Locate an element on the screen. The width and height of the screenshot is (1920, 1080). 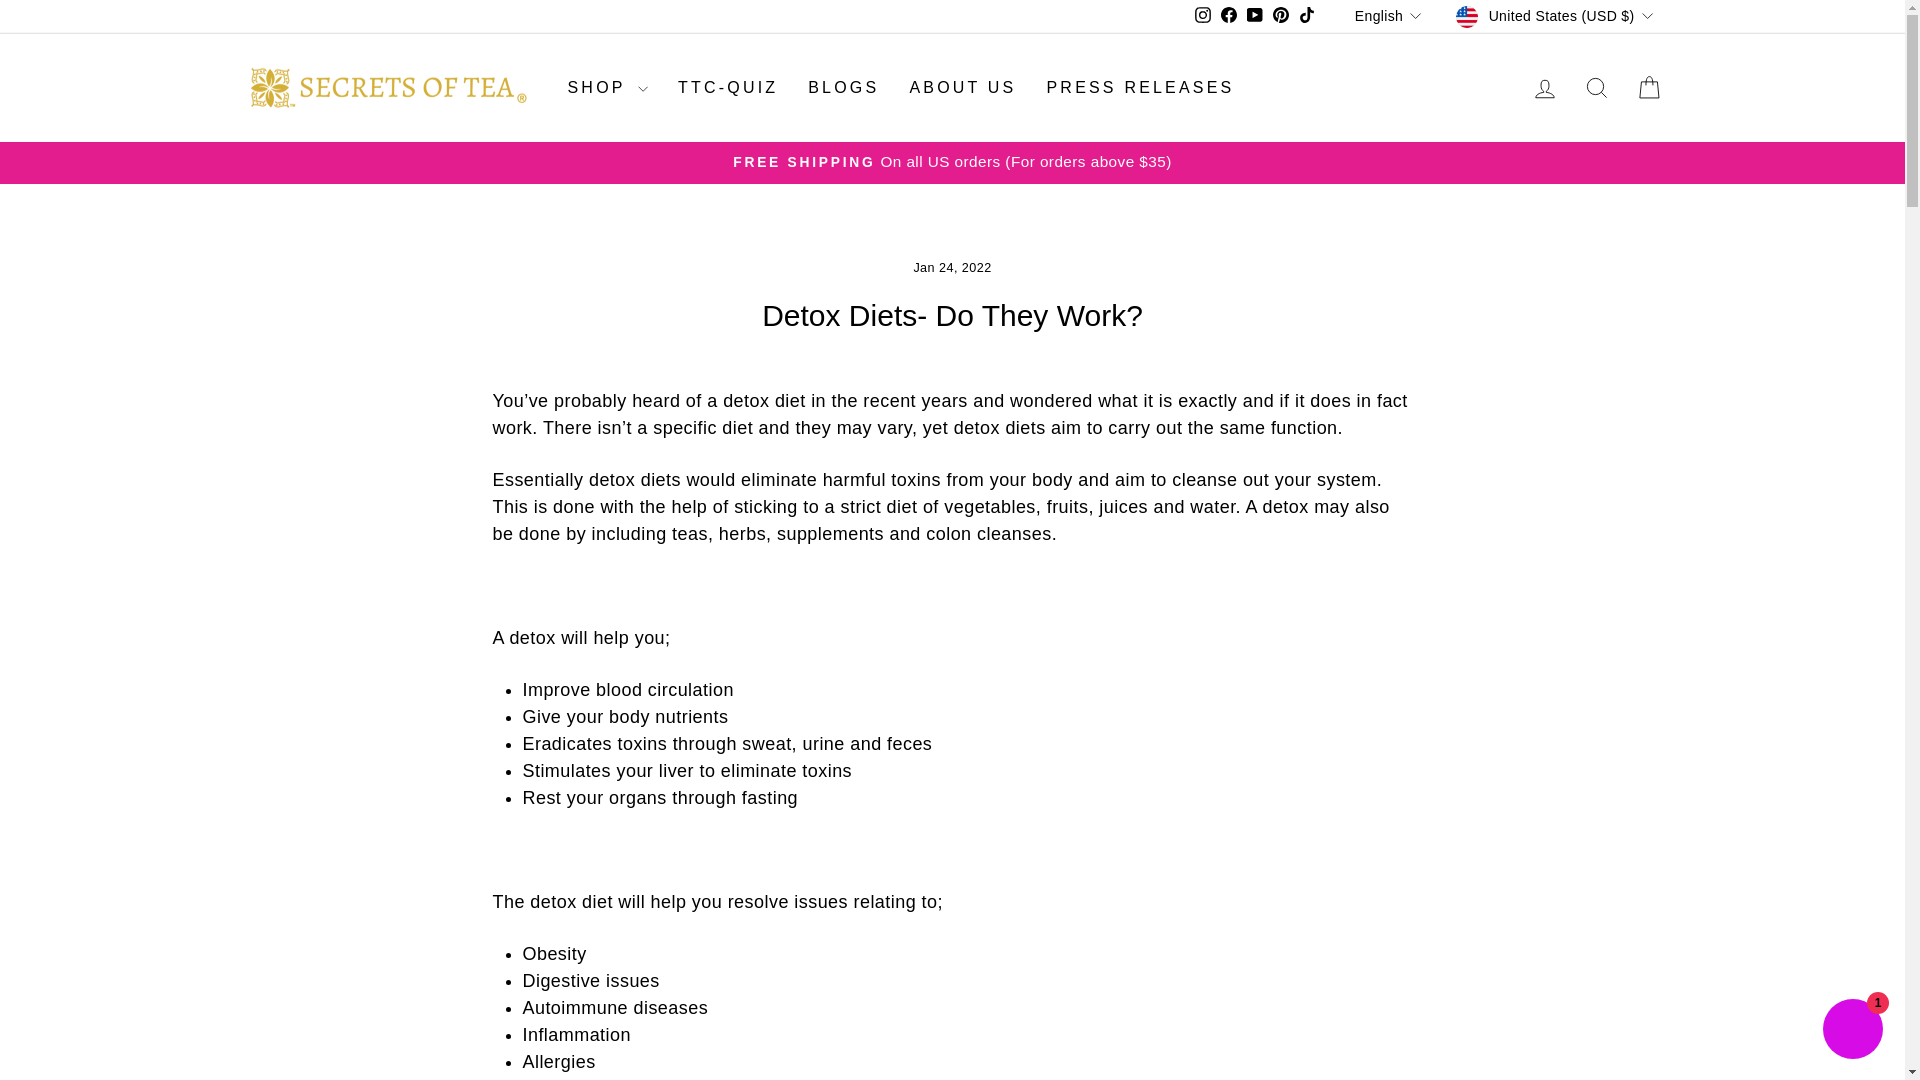
instagram is located at coordinates (1202, 14).